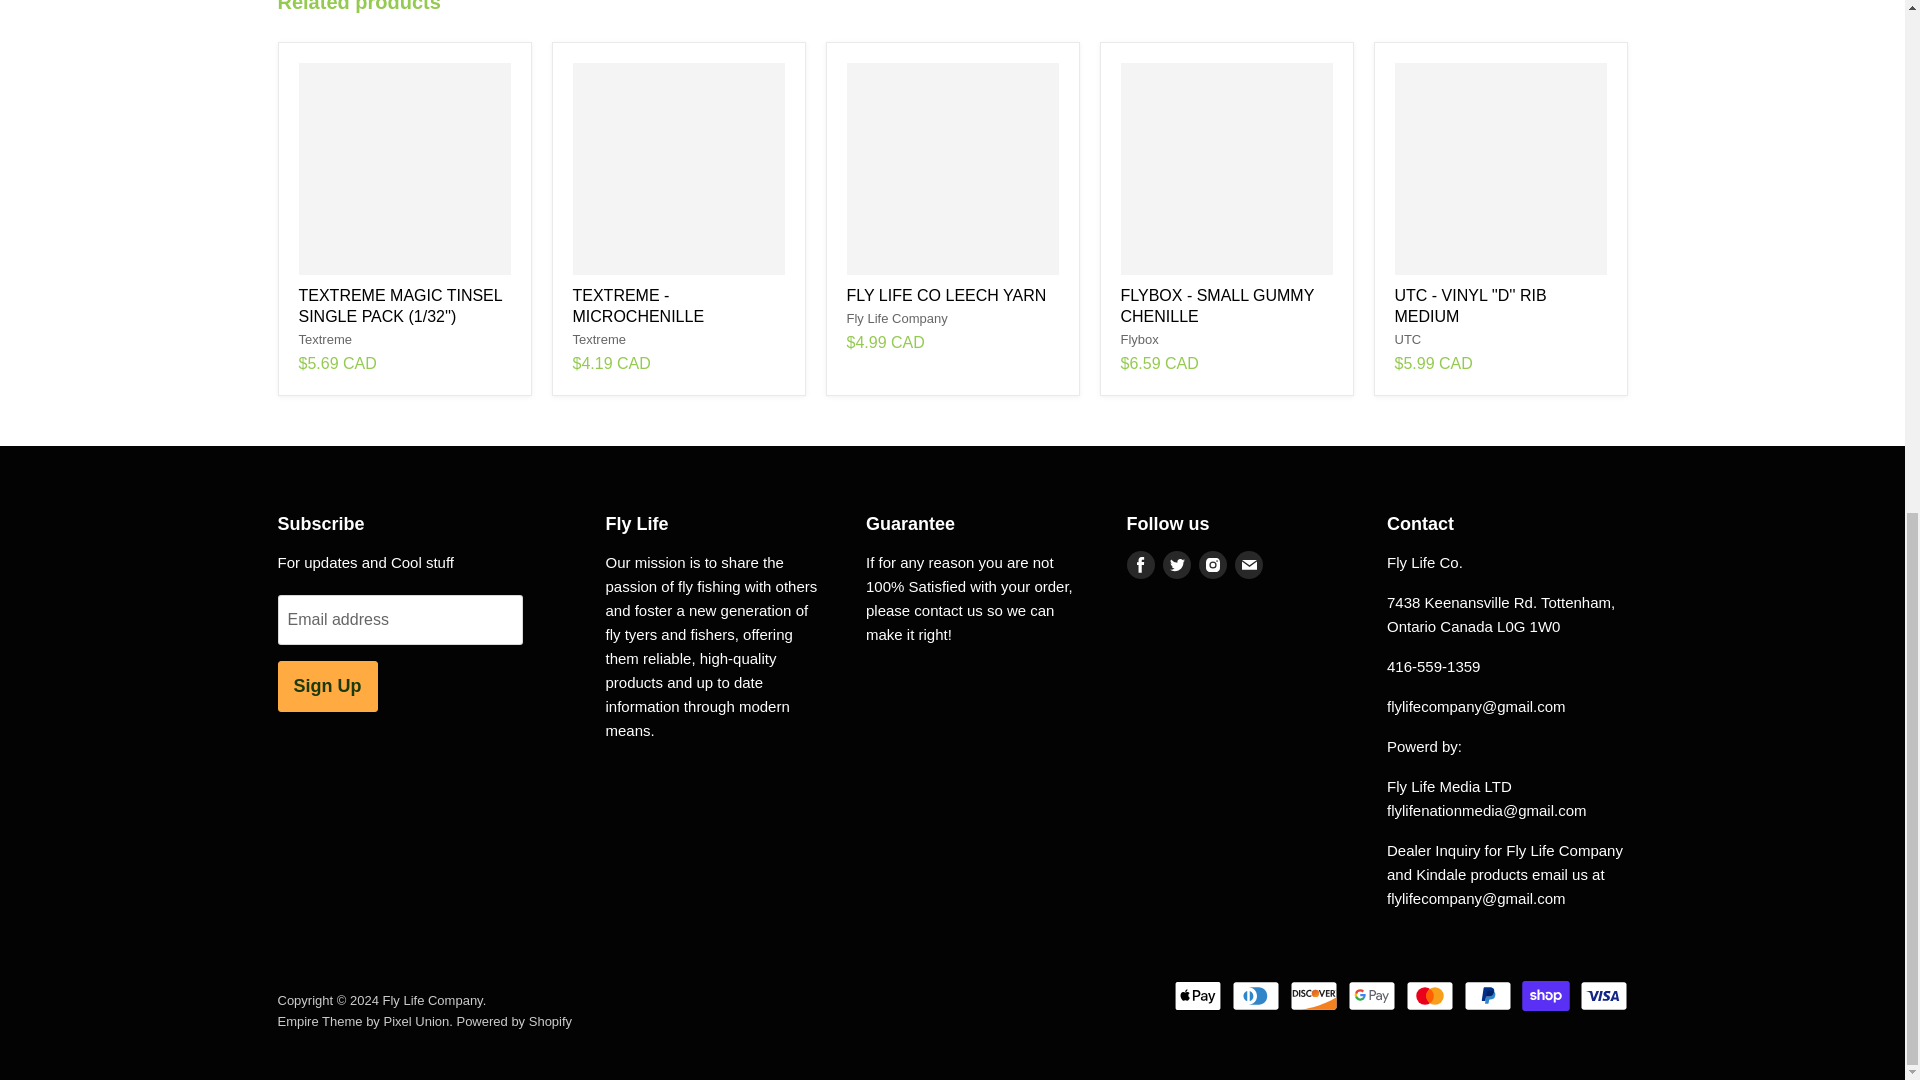 The height and width of the screenshot is (1080, 1920). I want to click on Apple Pay, so click(1197, 995).